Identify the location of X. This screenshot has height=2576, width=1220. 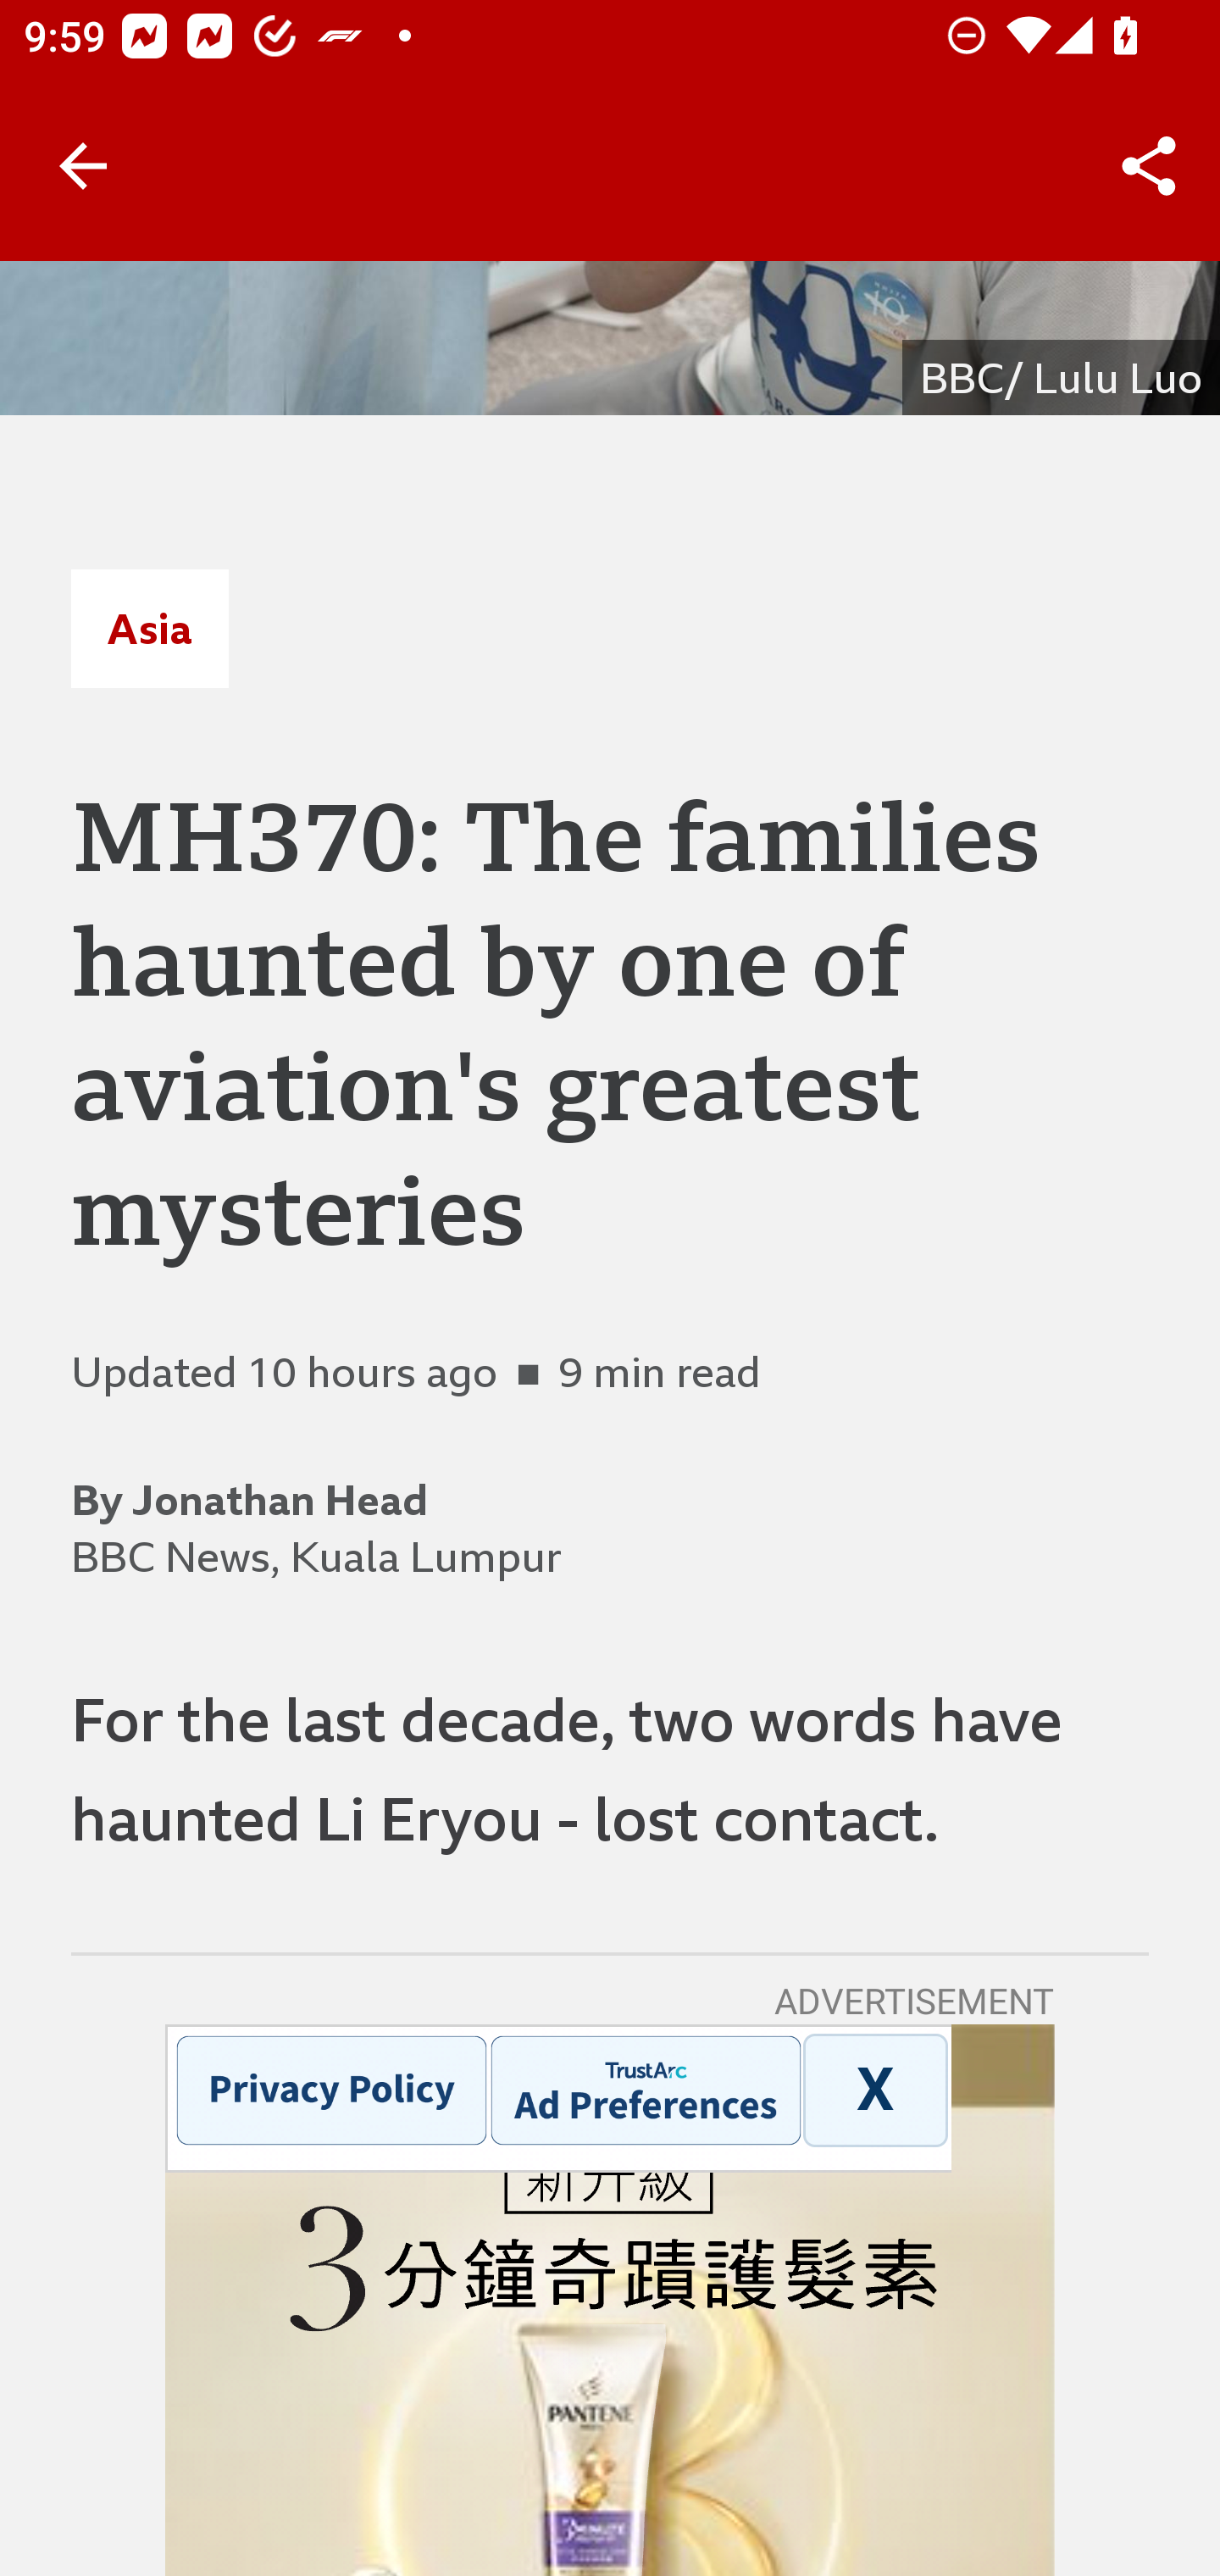
(873, 2089).